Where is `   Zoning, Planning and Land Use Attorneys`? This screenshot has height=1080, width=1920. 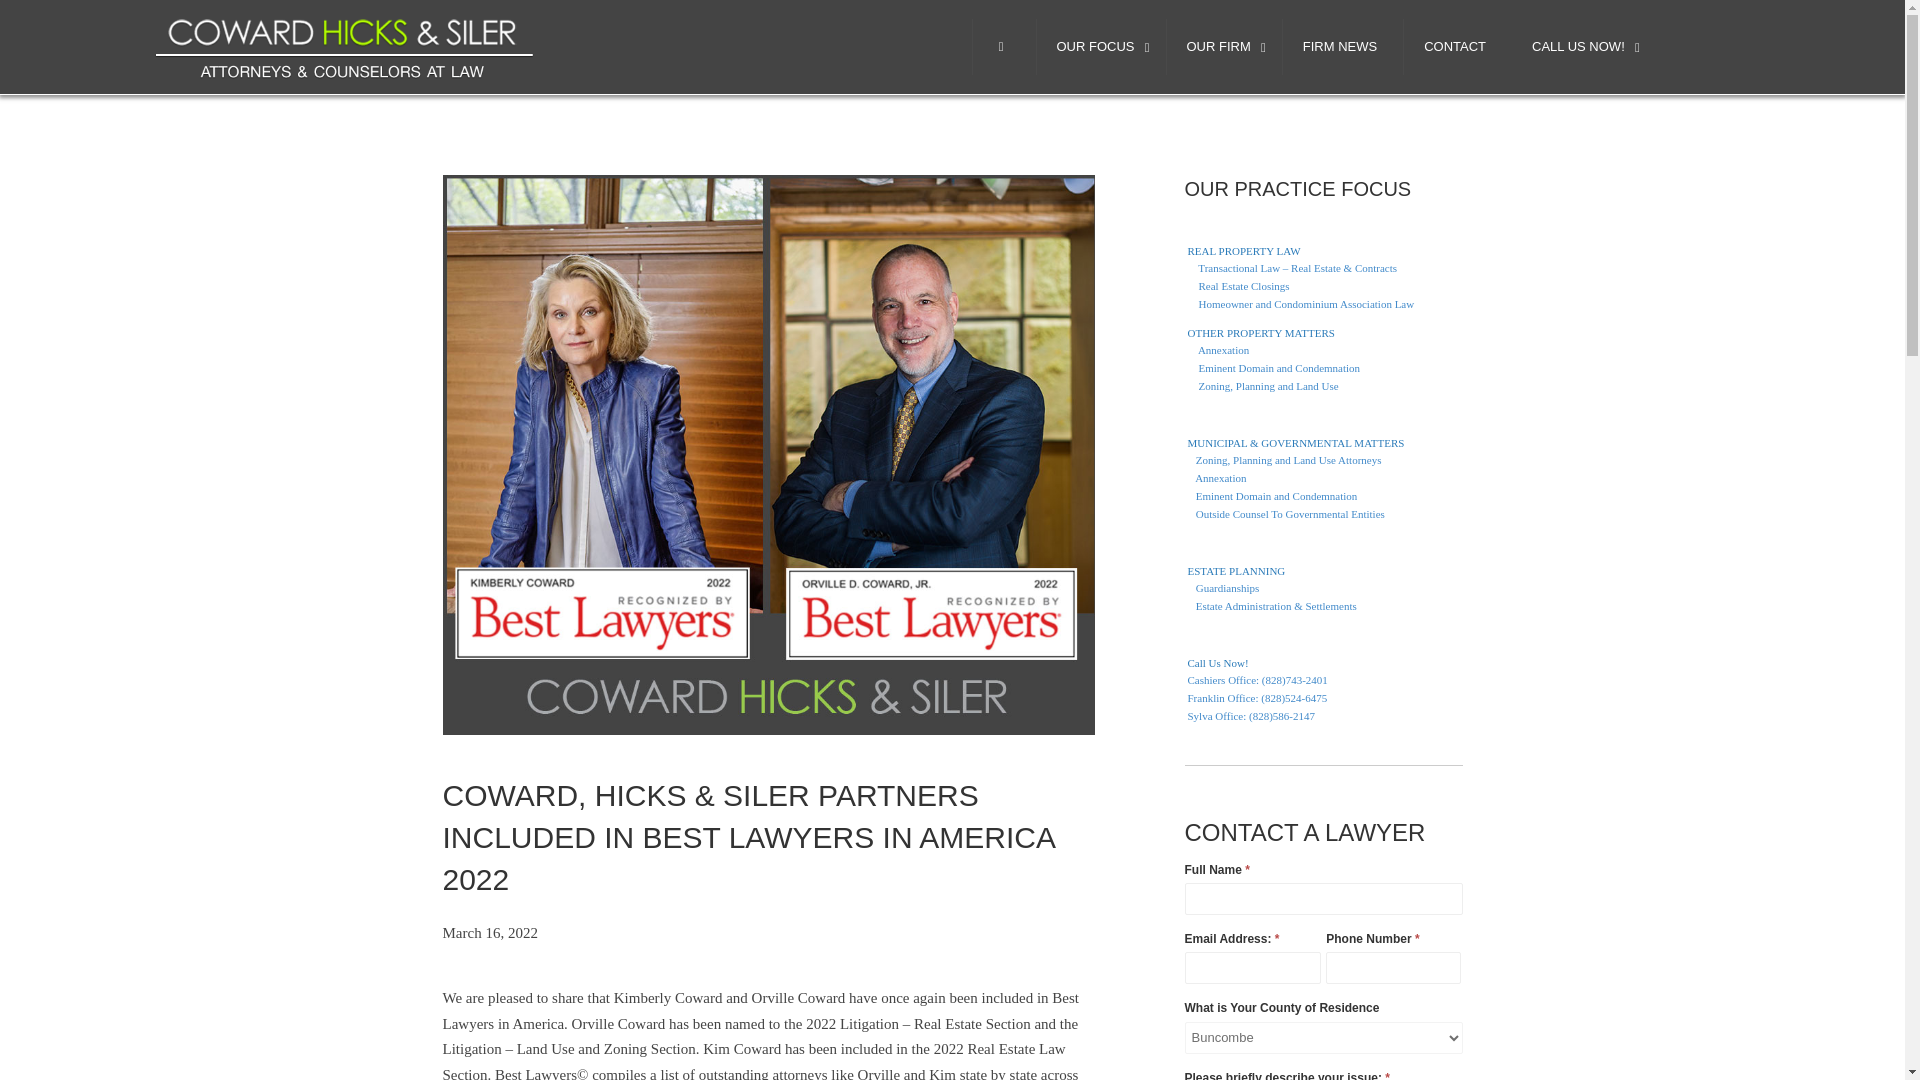
   Zoning, Planning and Land Use Attorneys is located at coordinates (1322, 460).